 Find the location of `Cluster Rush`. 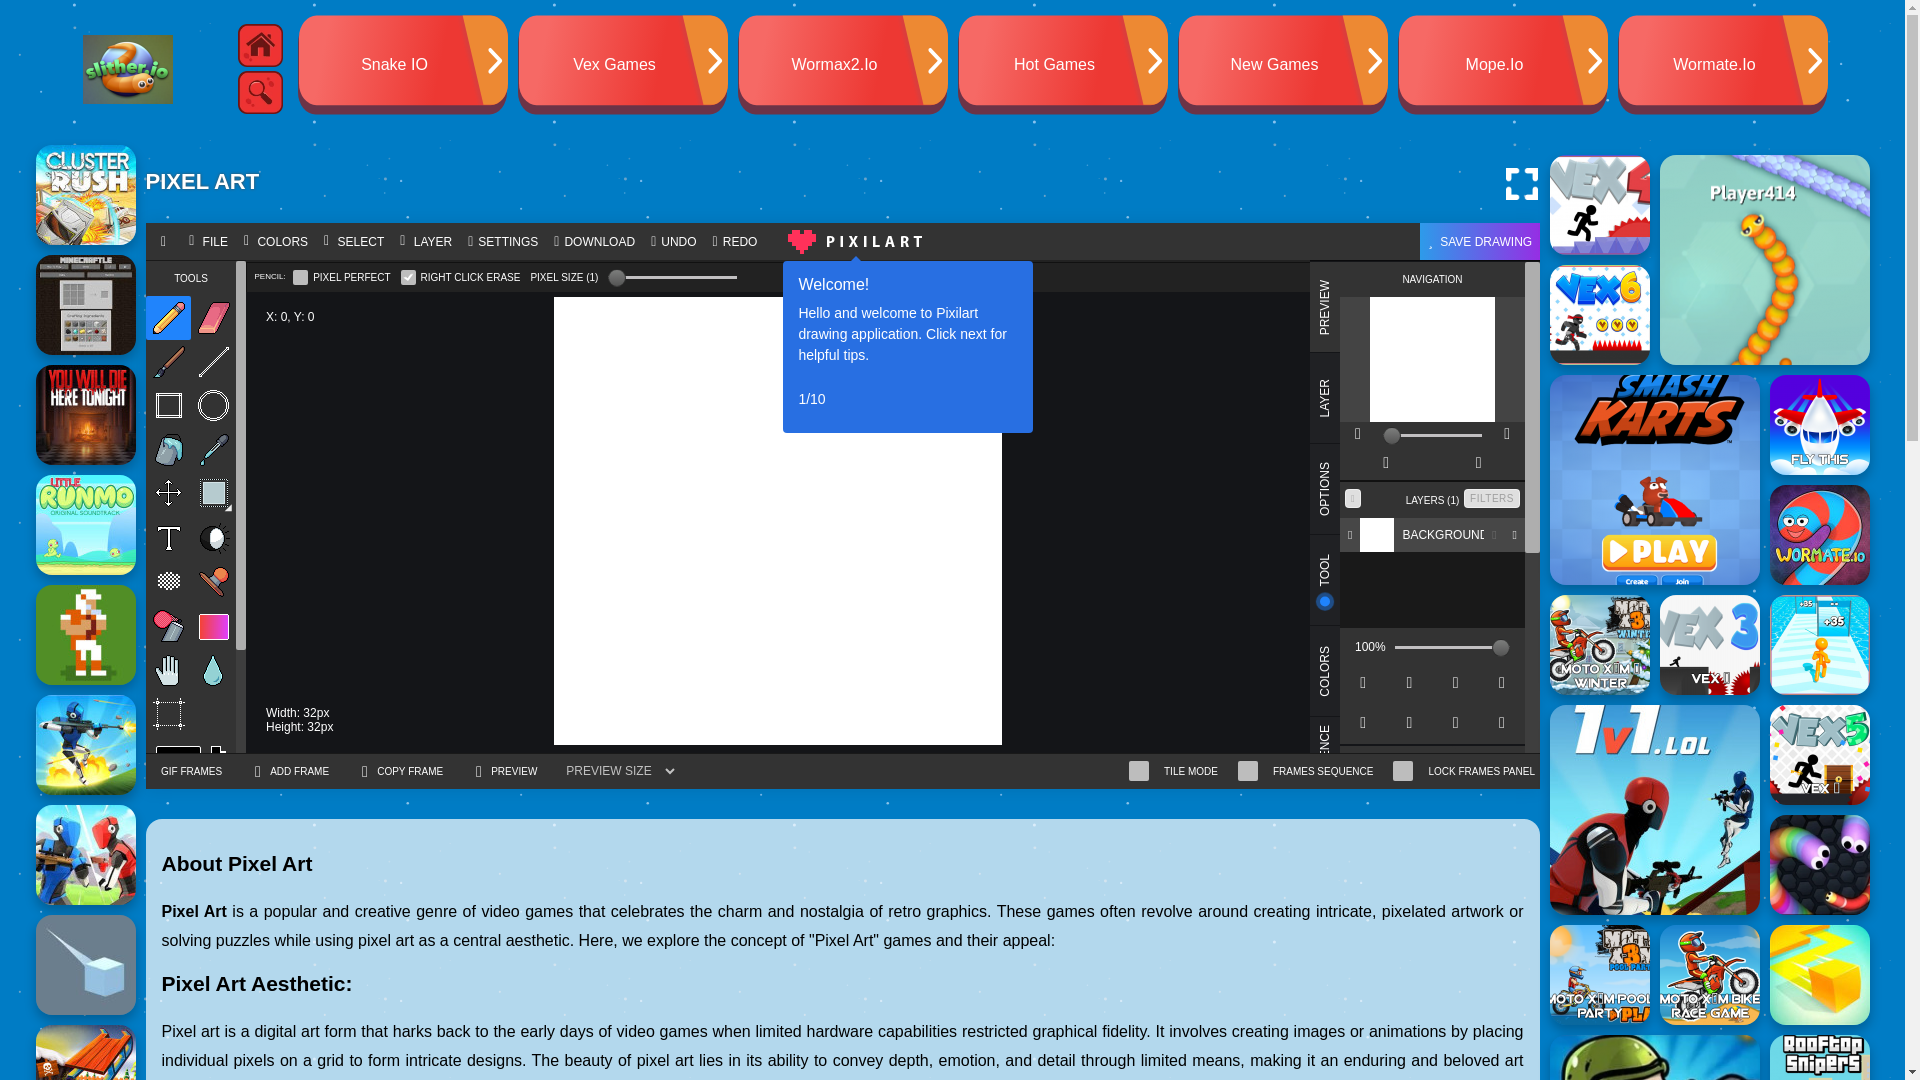

Cluster Rush is located at coordinates (86, 194).